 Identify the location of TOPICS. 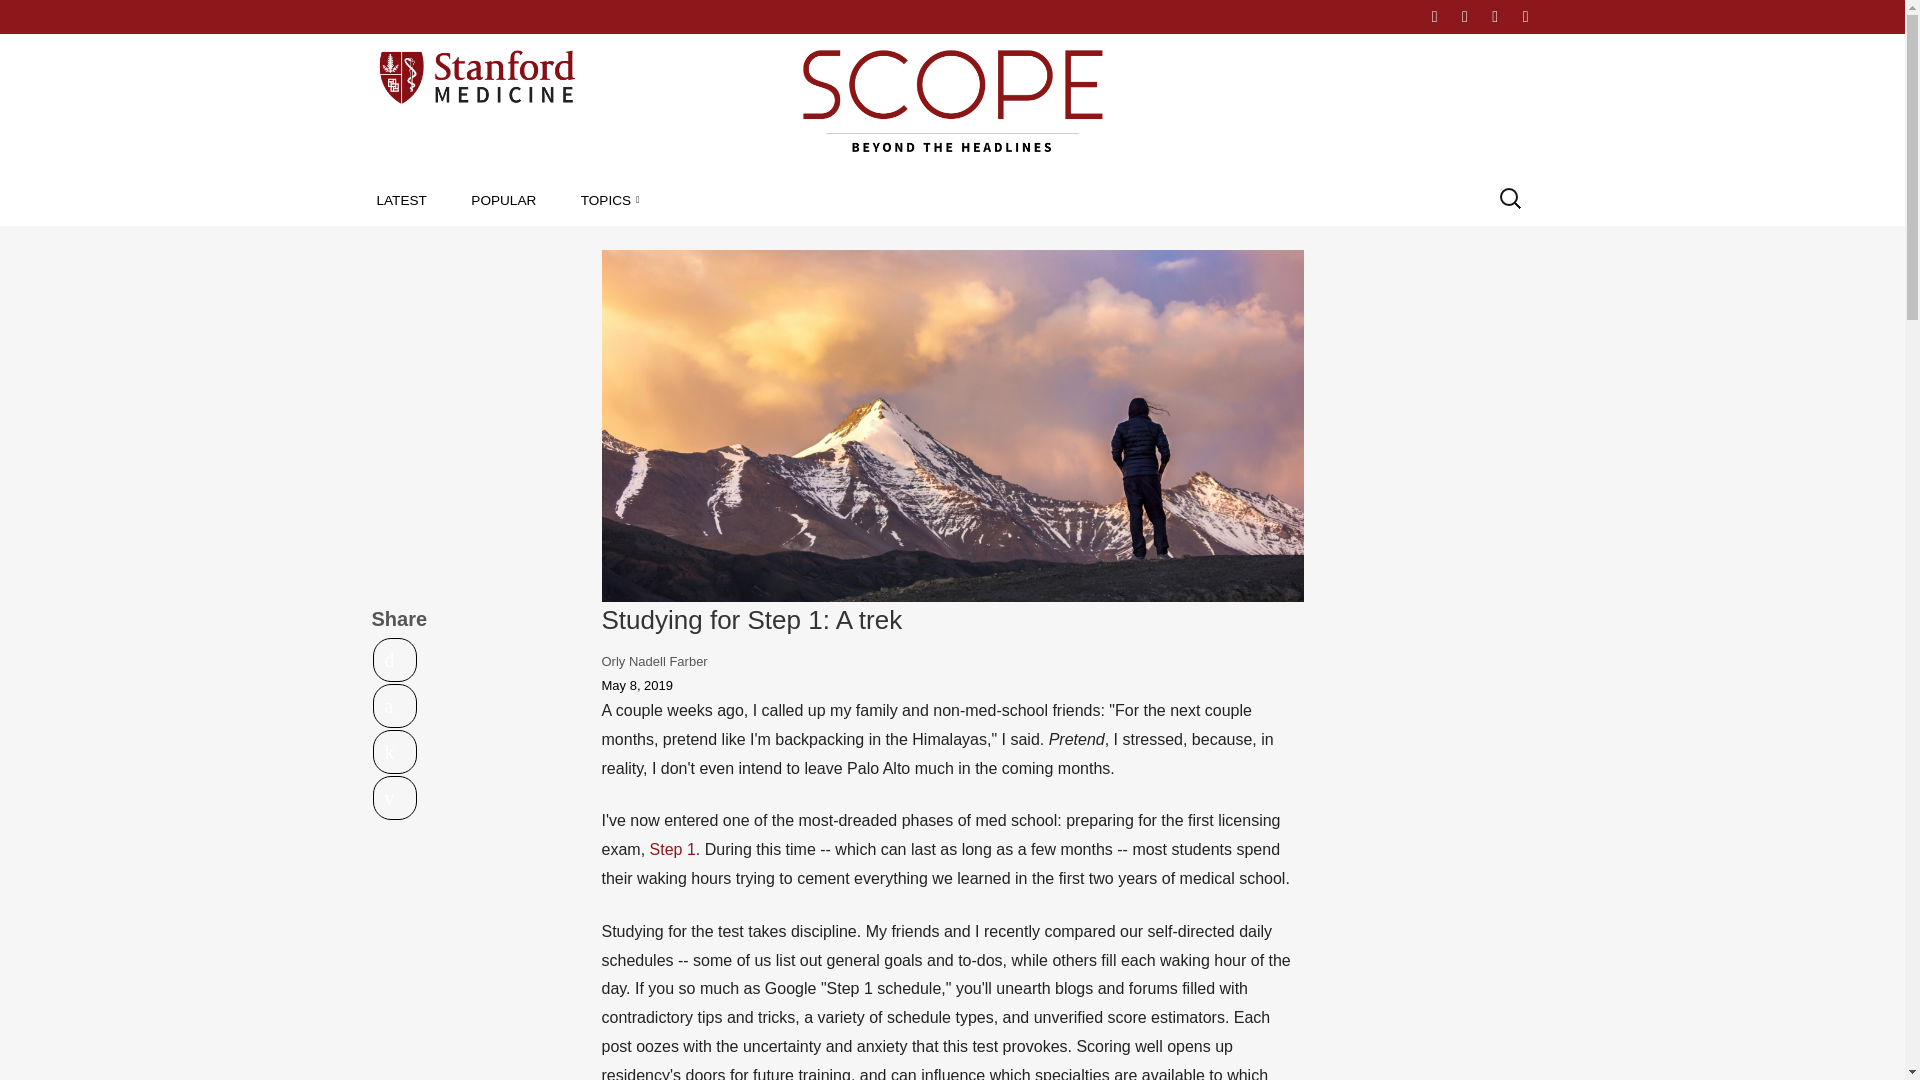
(610, 200).